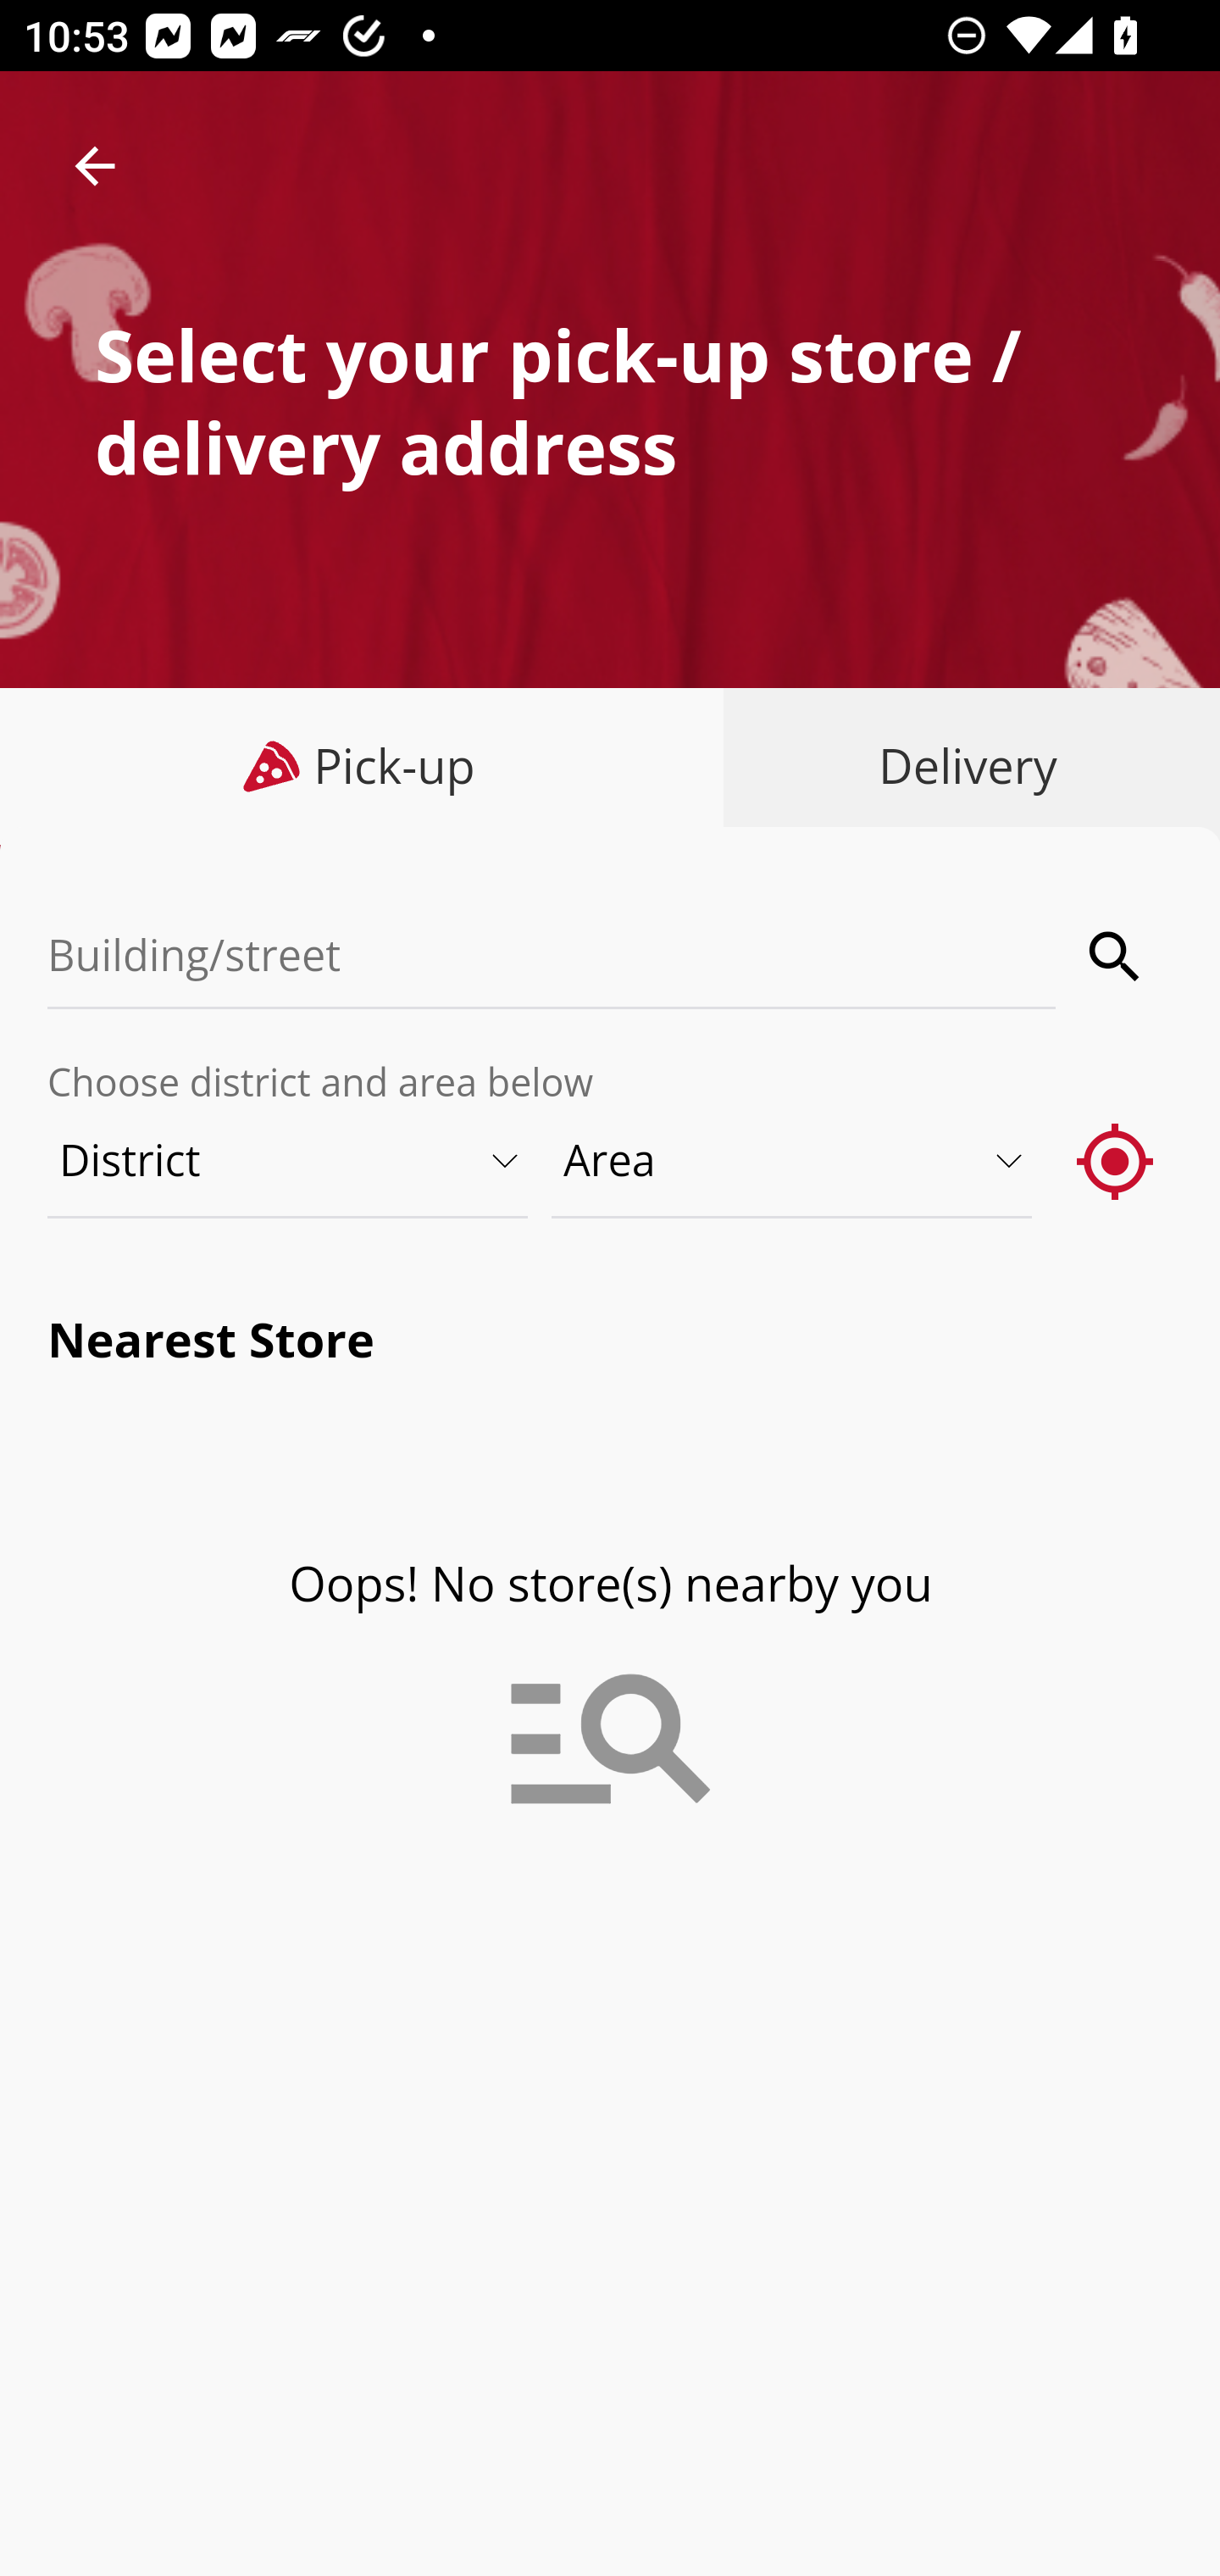 This screenshot has width=1220, height=2576. Describe the element at coordinates (1116, 956) in the screenshot. I see `search` at that location.